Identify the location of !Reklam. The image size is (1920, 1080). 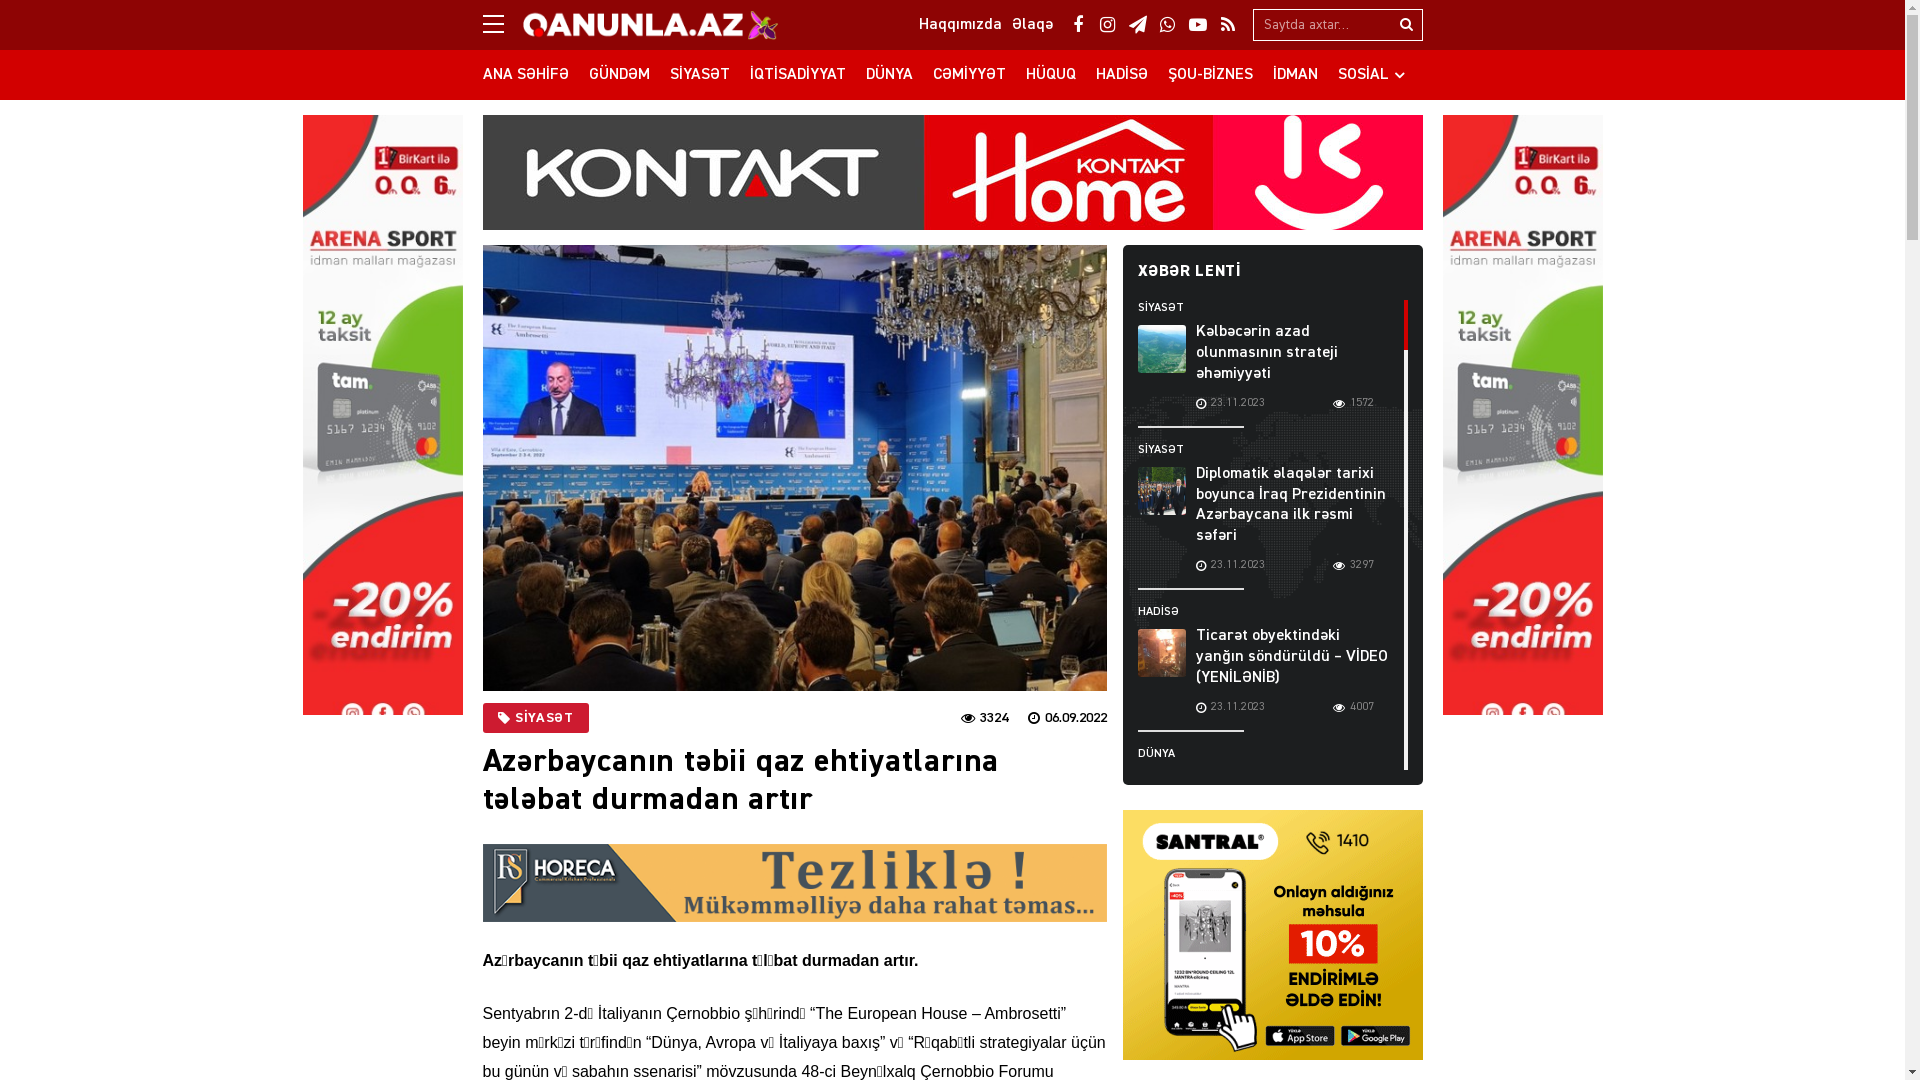
(794, 882).